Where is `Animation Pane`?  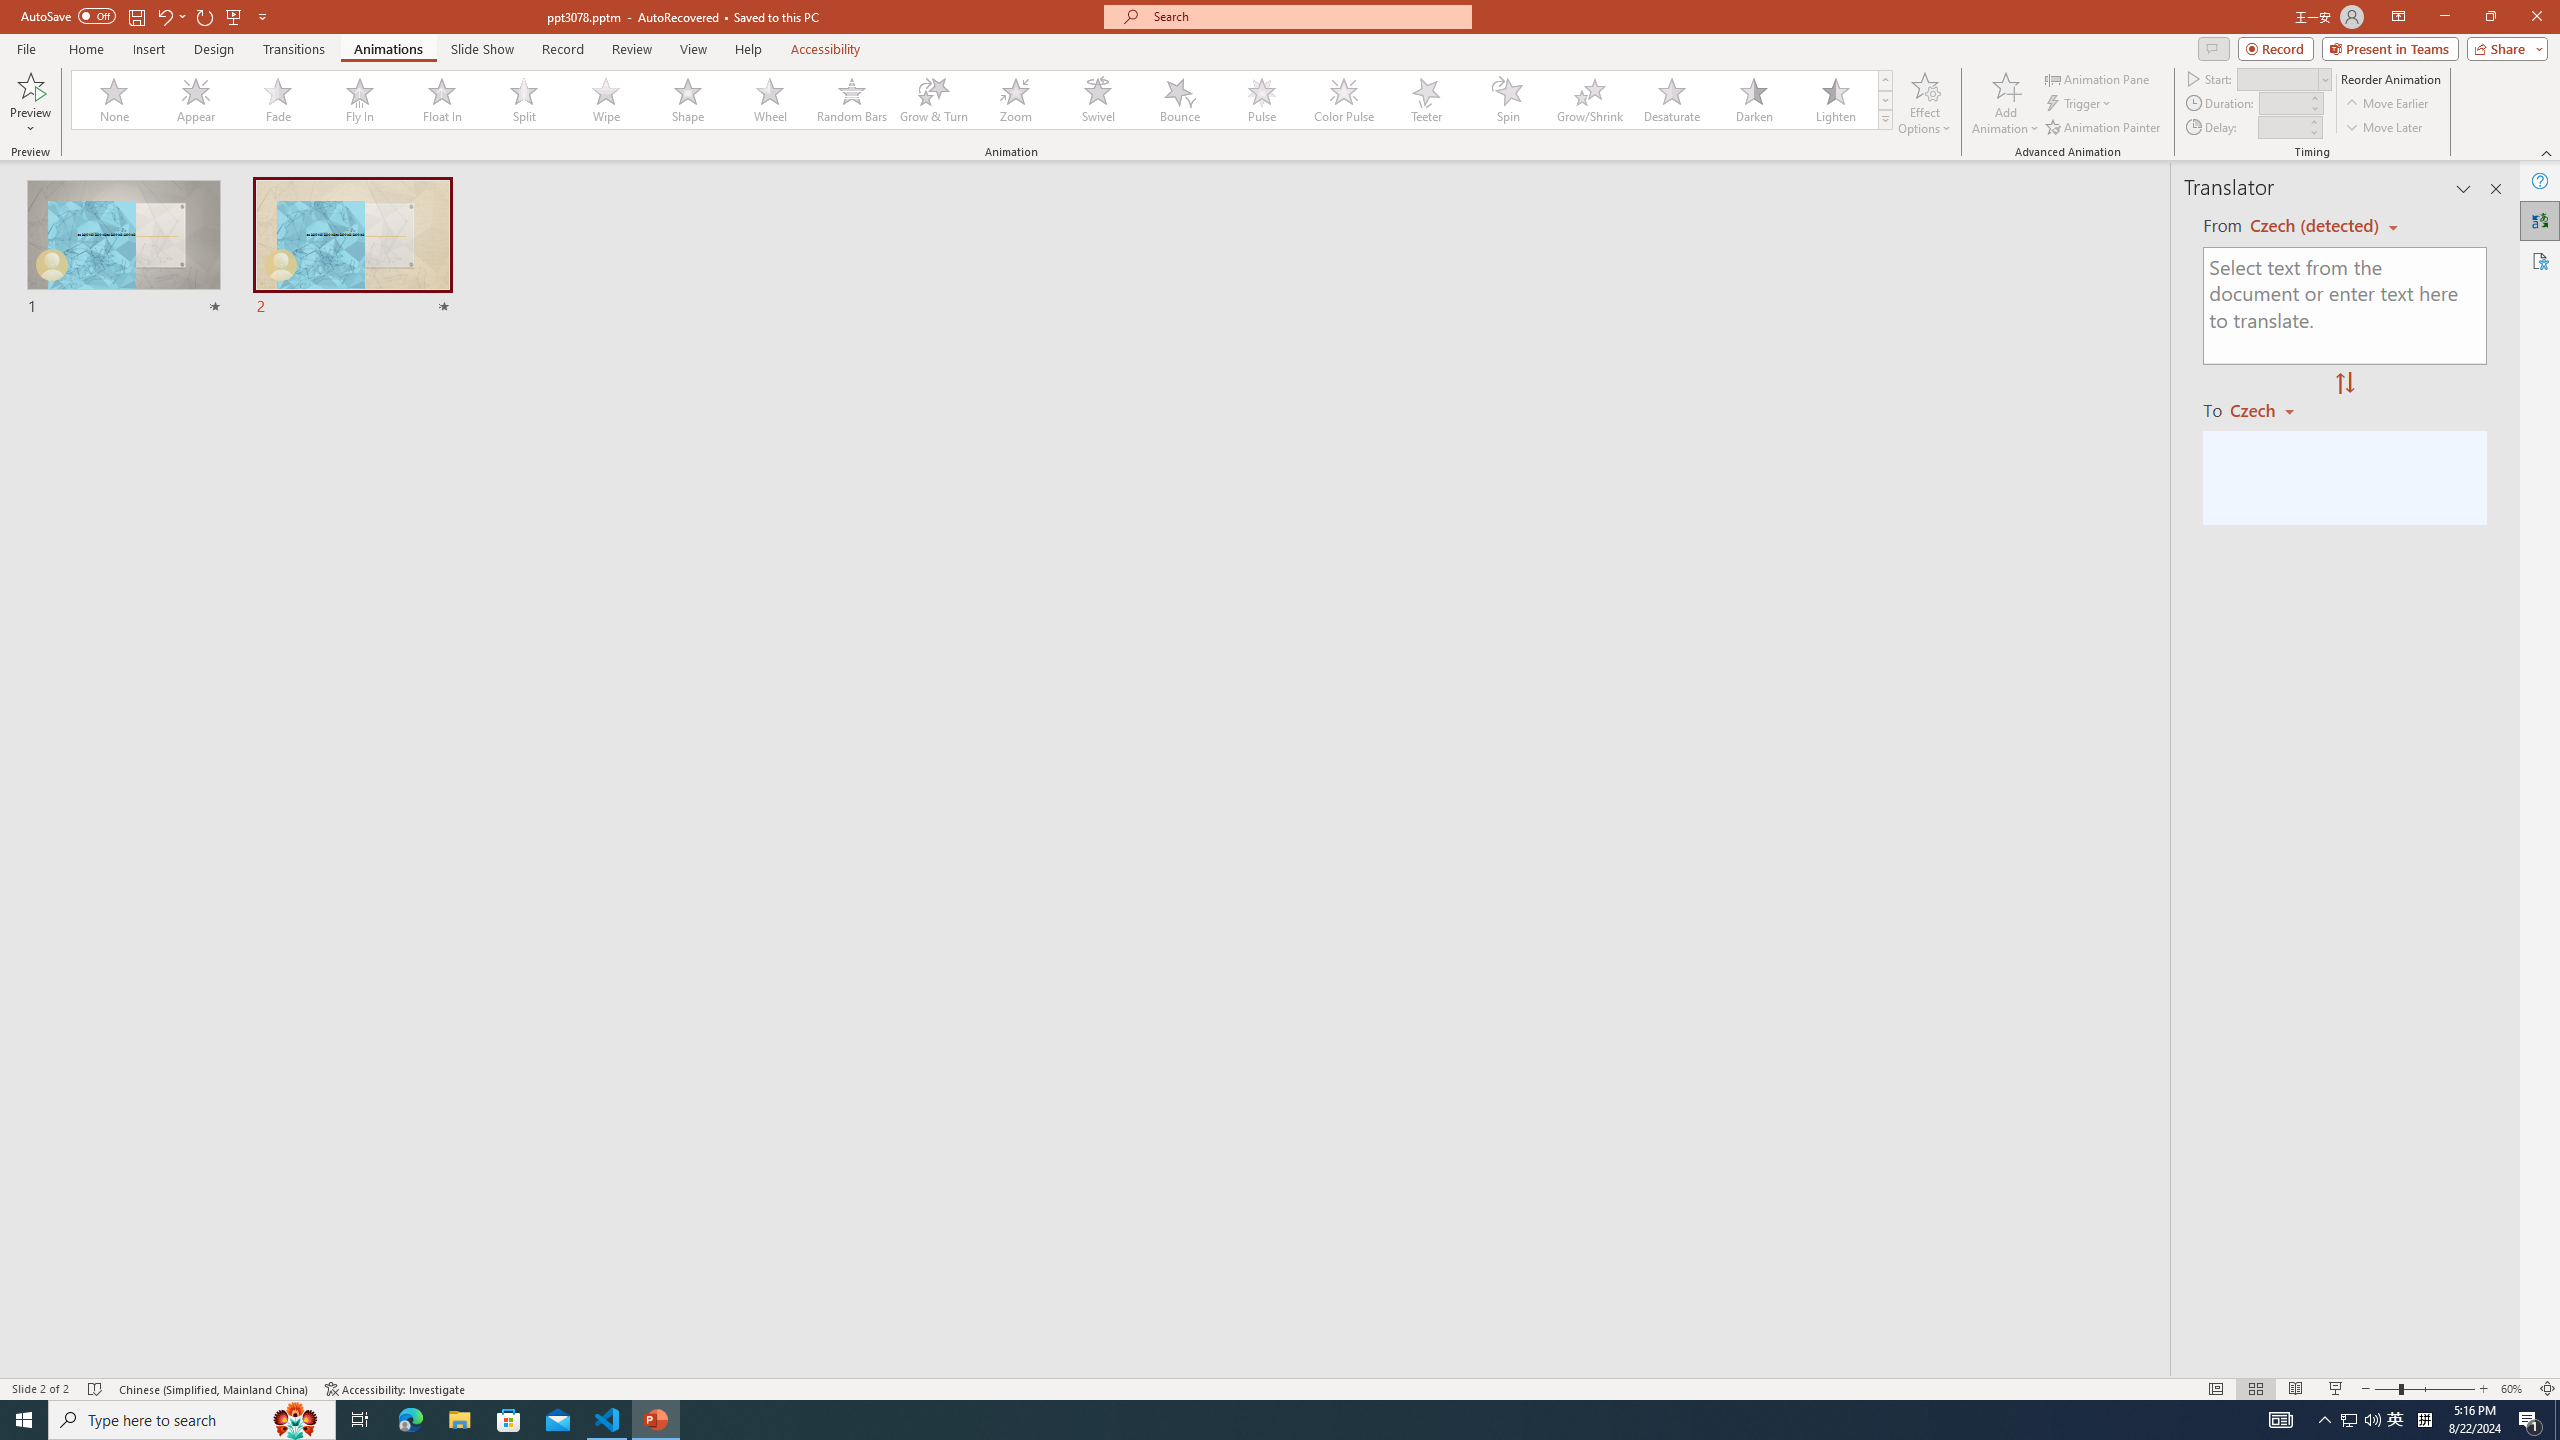
Animation Pane is located at coordinates (2098, 78).